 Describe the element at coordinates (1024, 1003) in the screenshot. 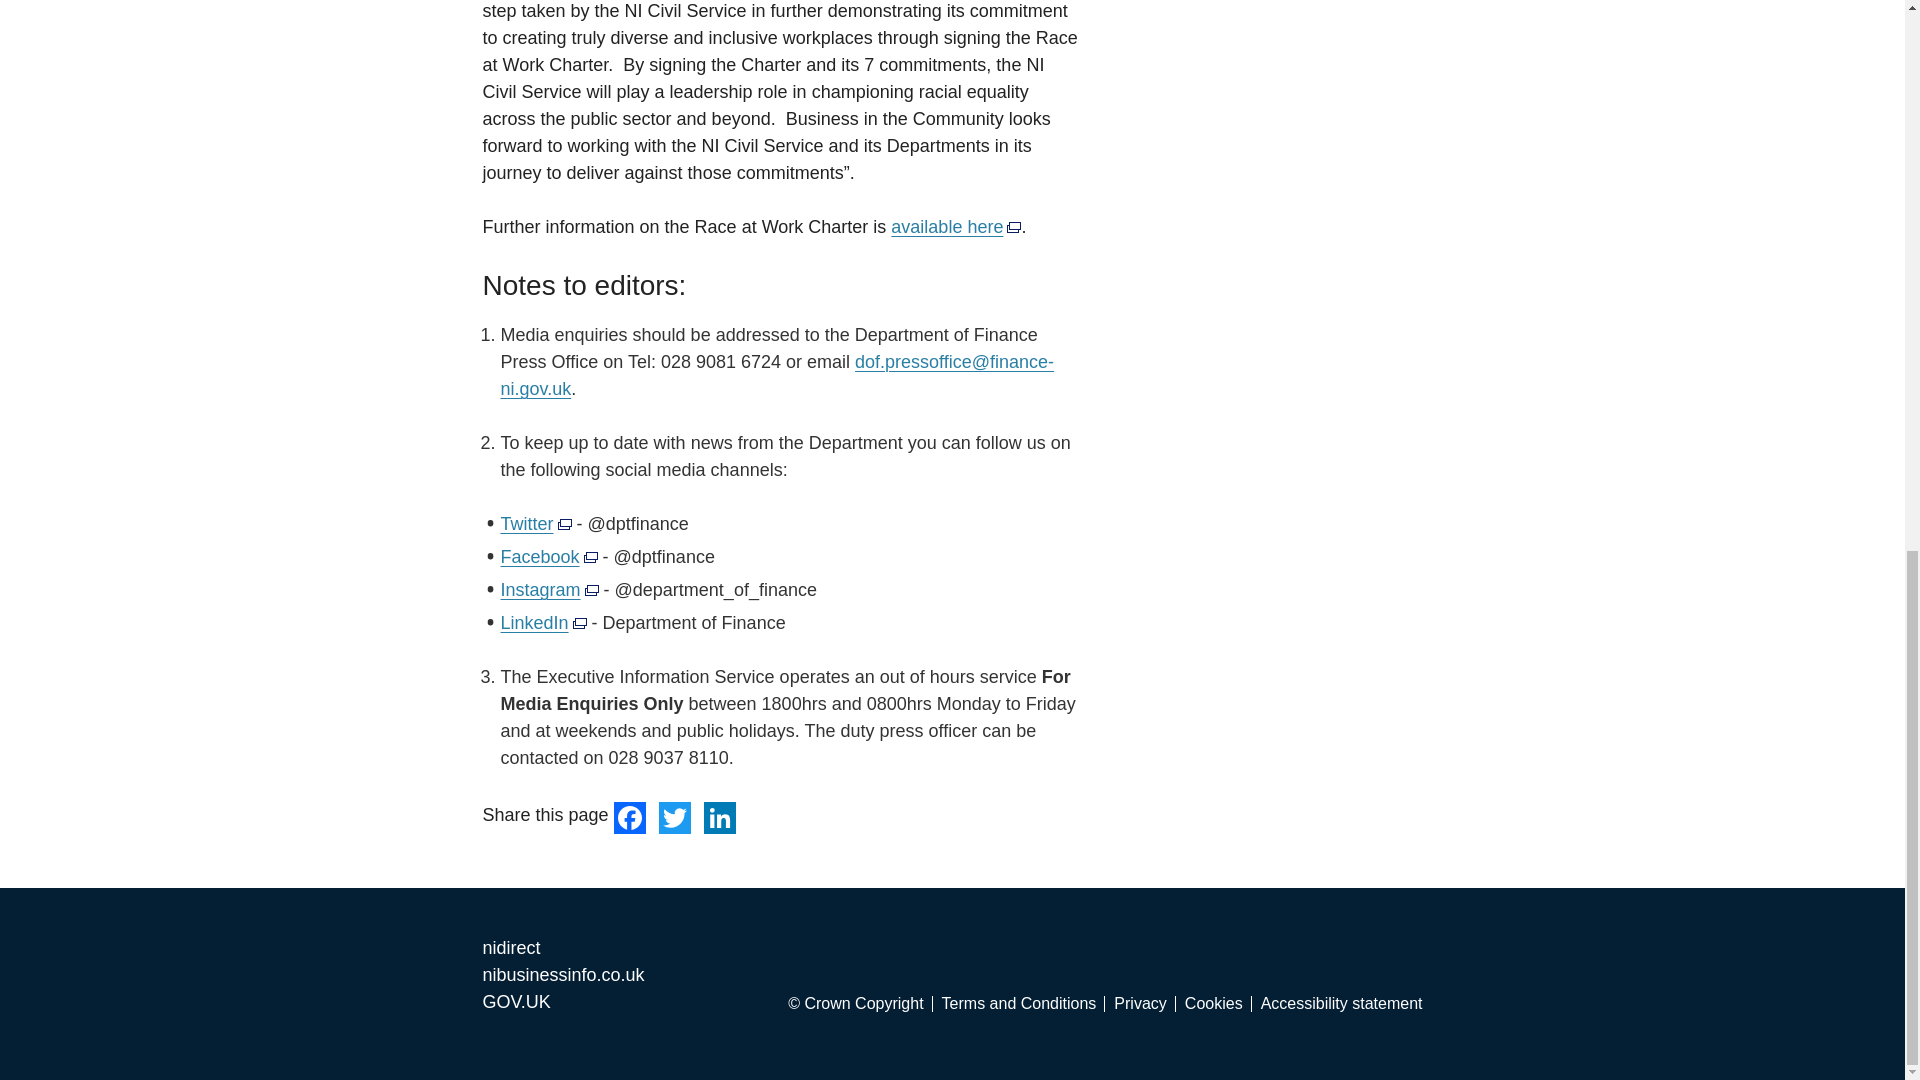

I see `Terms and Conditions` at that location.